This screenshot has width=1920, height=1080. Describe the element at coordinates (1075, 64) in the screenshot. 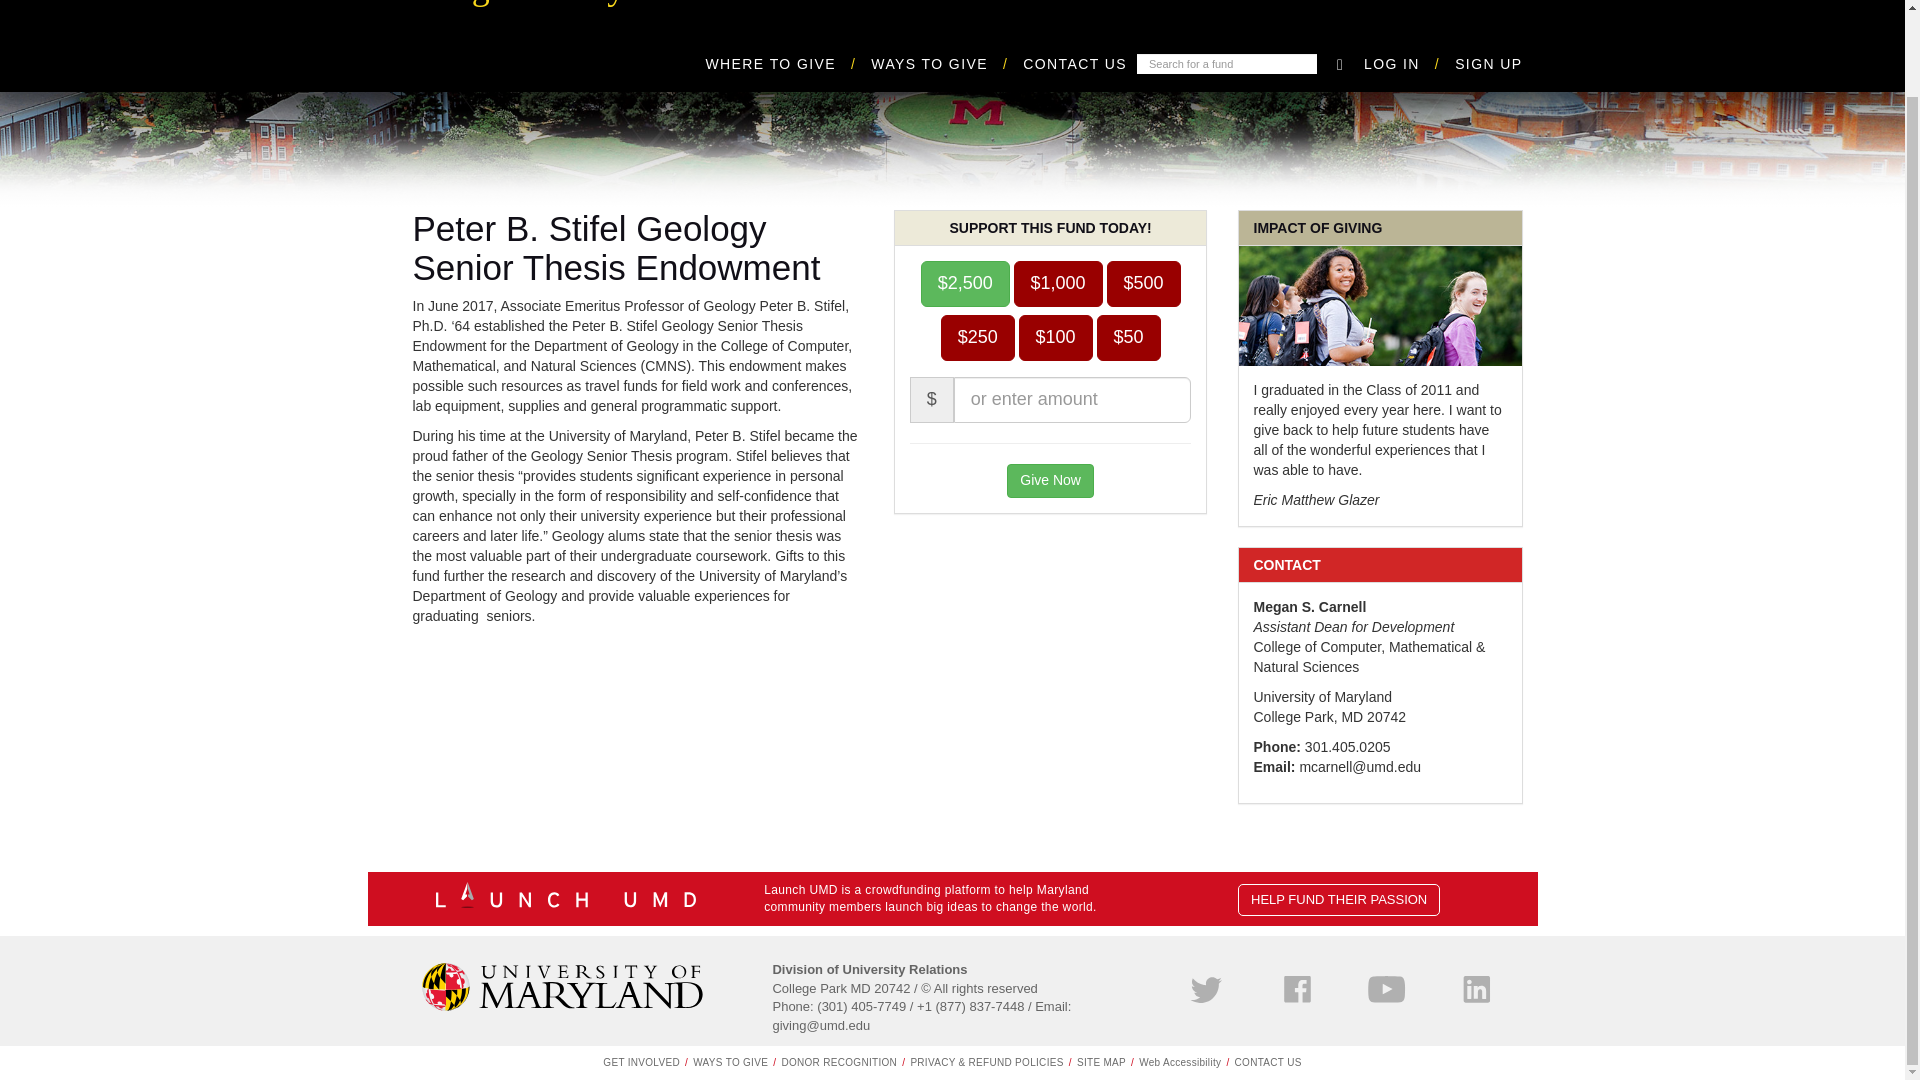

I see `CONTACT US` at that location.